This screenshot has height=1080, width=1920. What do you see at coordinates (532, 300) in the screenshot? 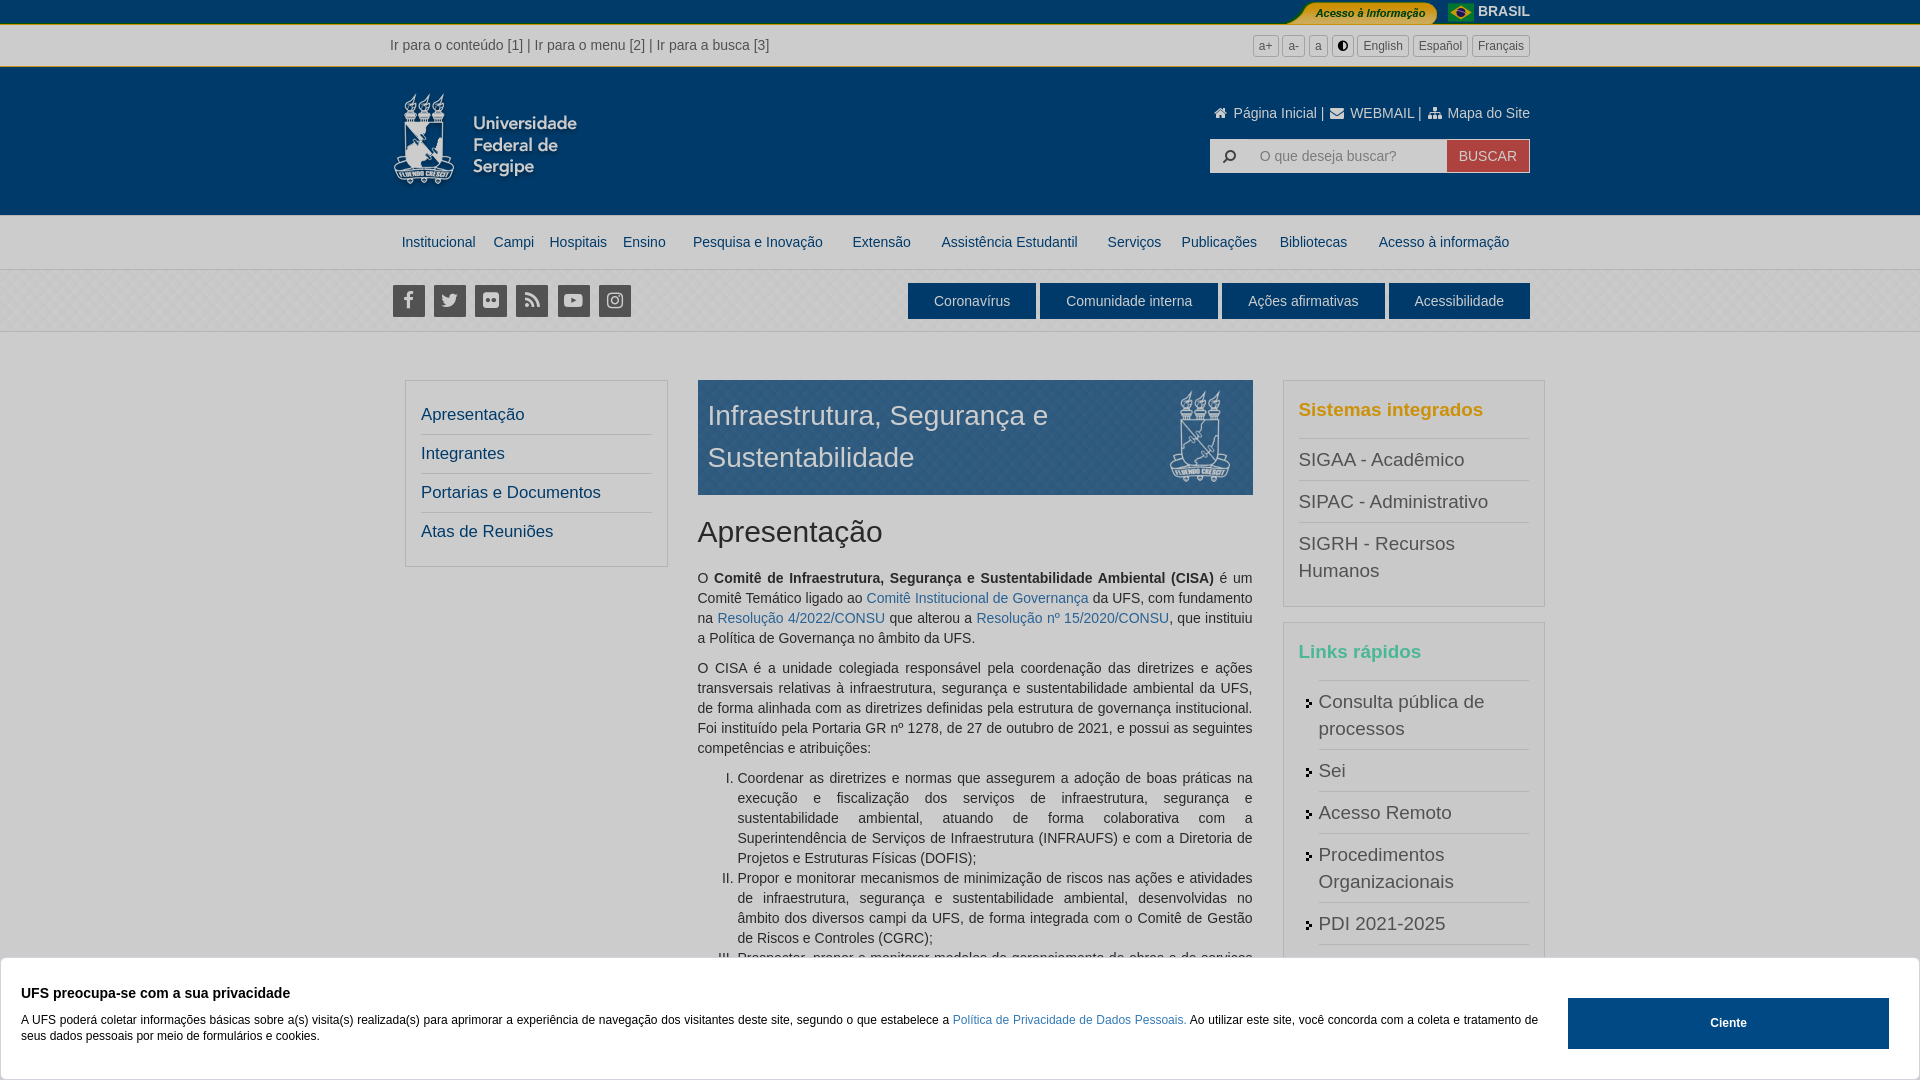
I see `RSS` at bounding box center [532, 300].